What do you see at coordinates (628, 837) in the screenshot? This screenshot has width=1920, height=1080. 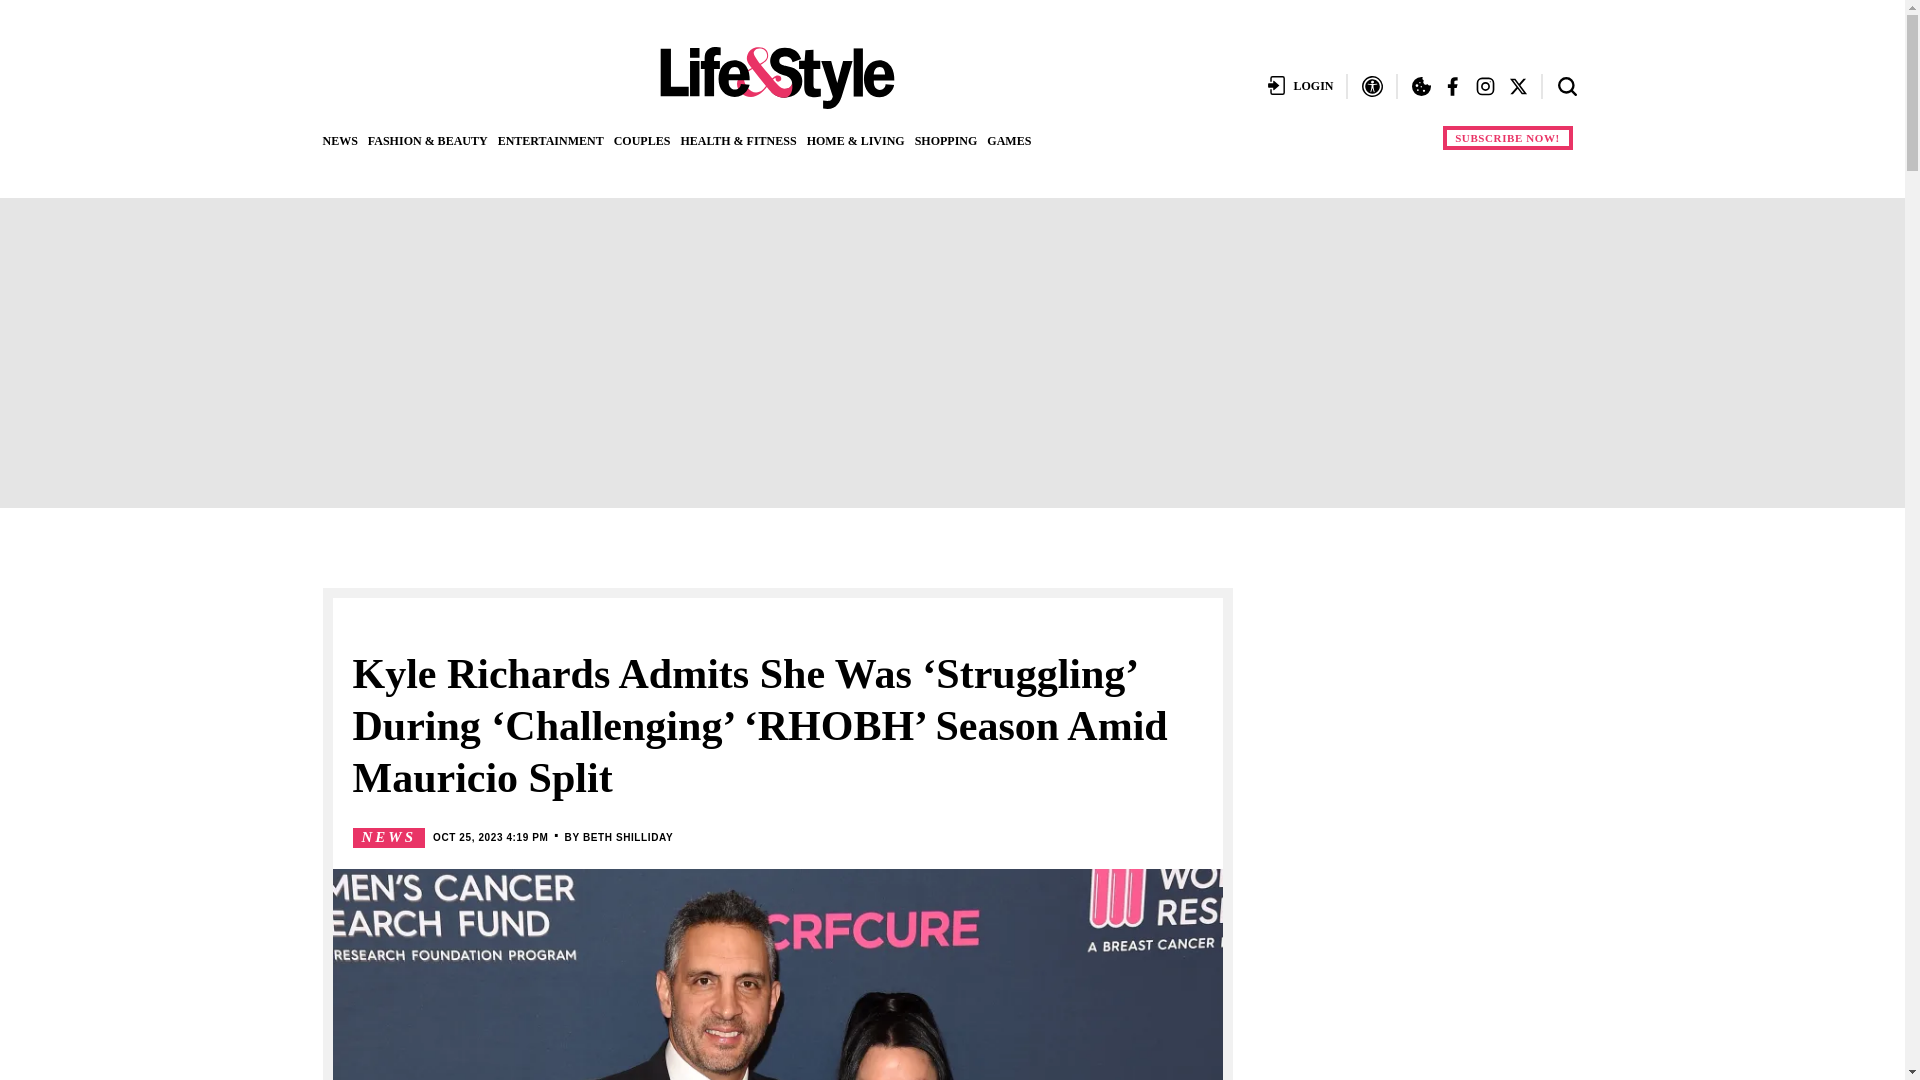 I see `Posts by Beth Shilliday` at bounding box center [628, 837].